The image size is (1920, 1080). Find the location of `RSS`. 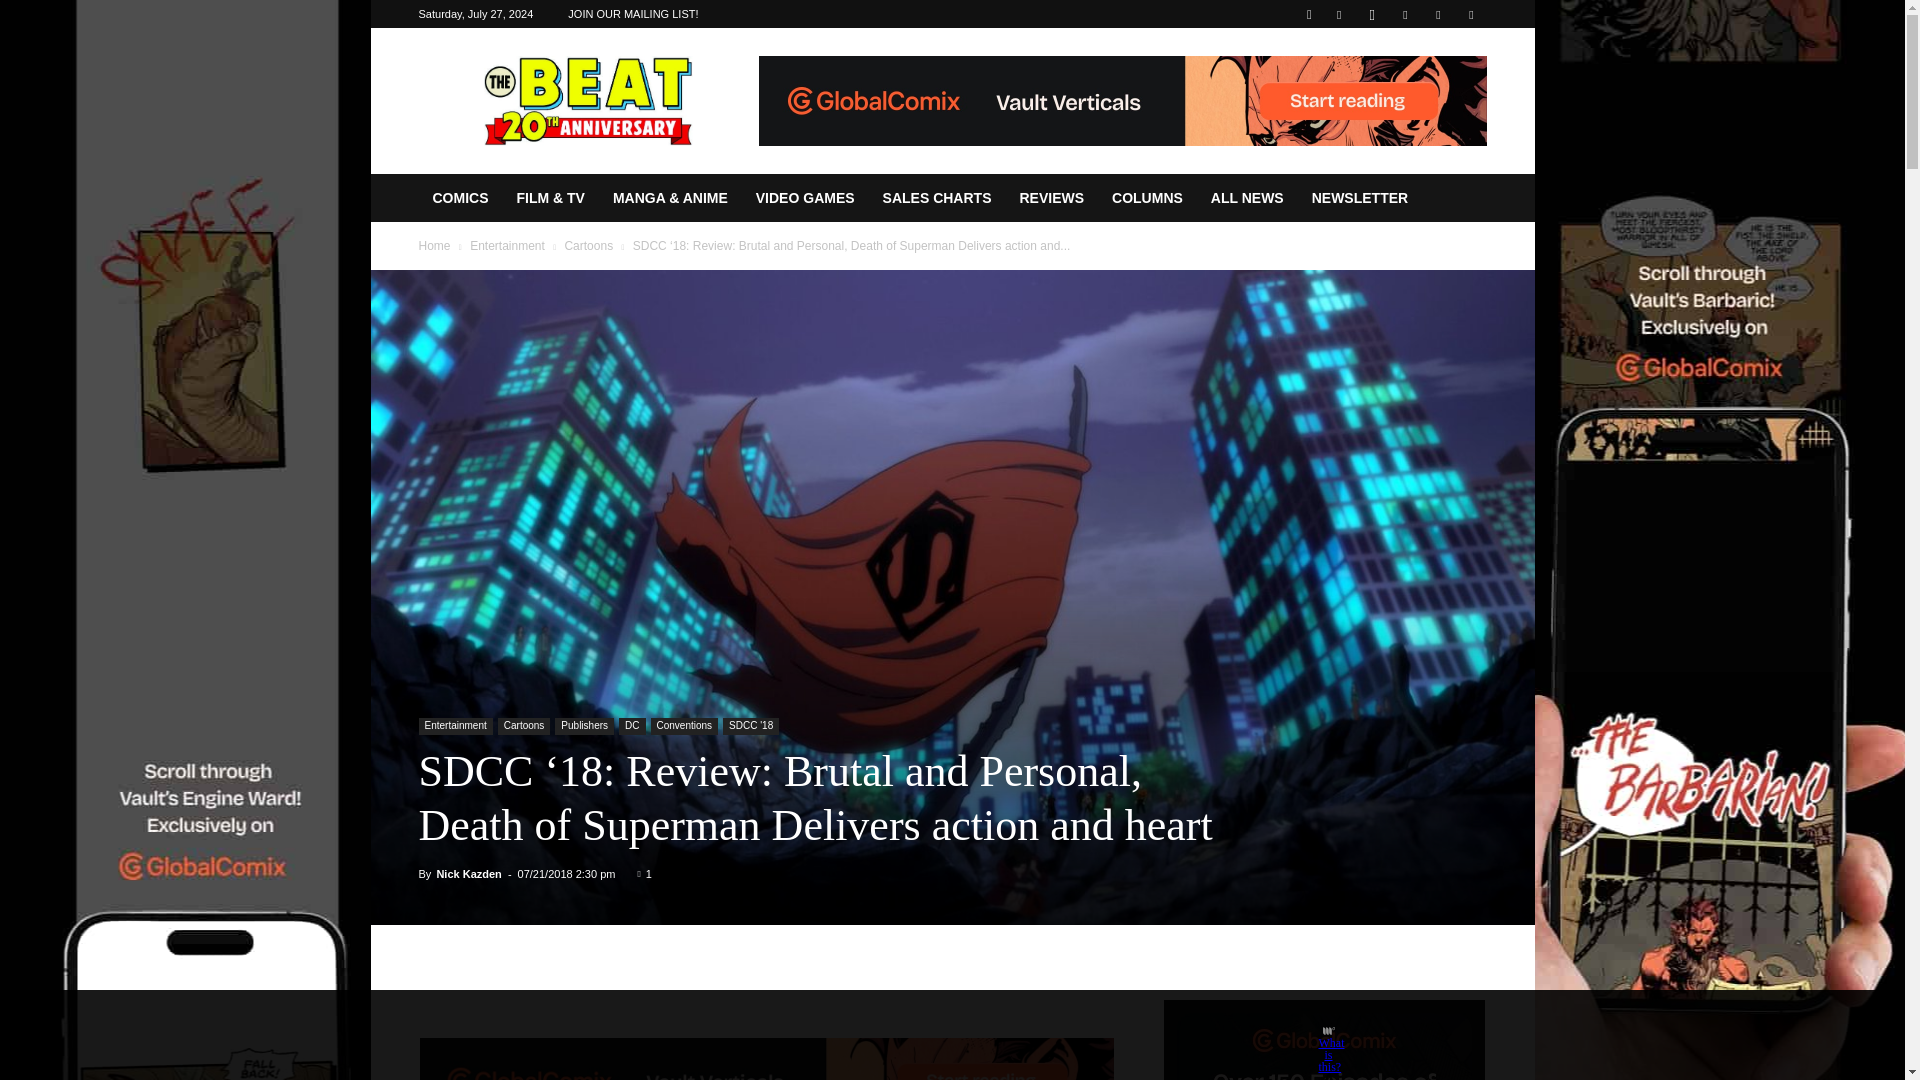

RSS is located at coordinates (1405, 14).